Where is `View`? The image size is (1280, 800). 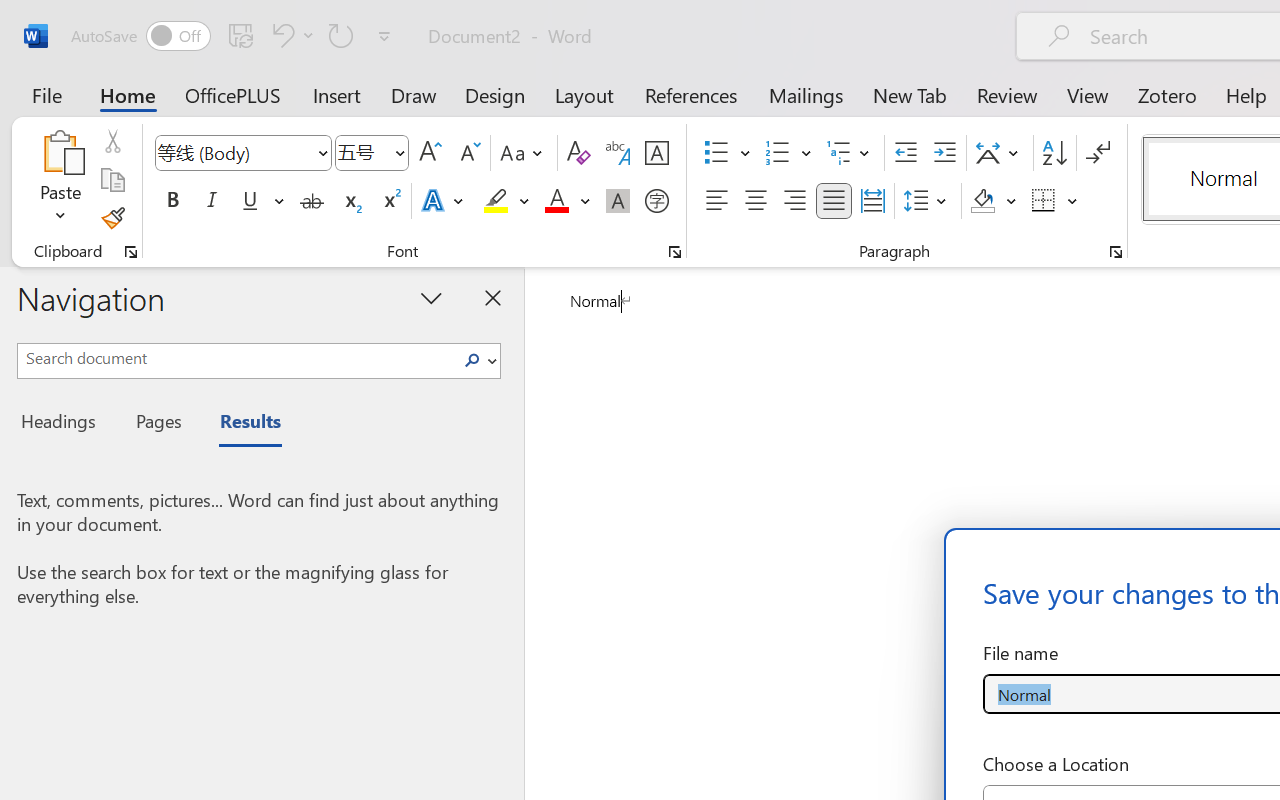 View is located at coordinates (1088, 94).